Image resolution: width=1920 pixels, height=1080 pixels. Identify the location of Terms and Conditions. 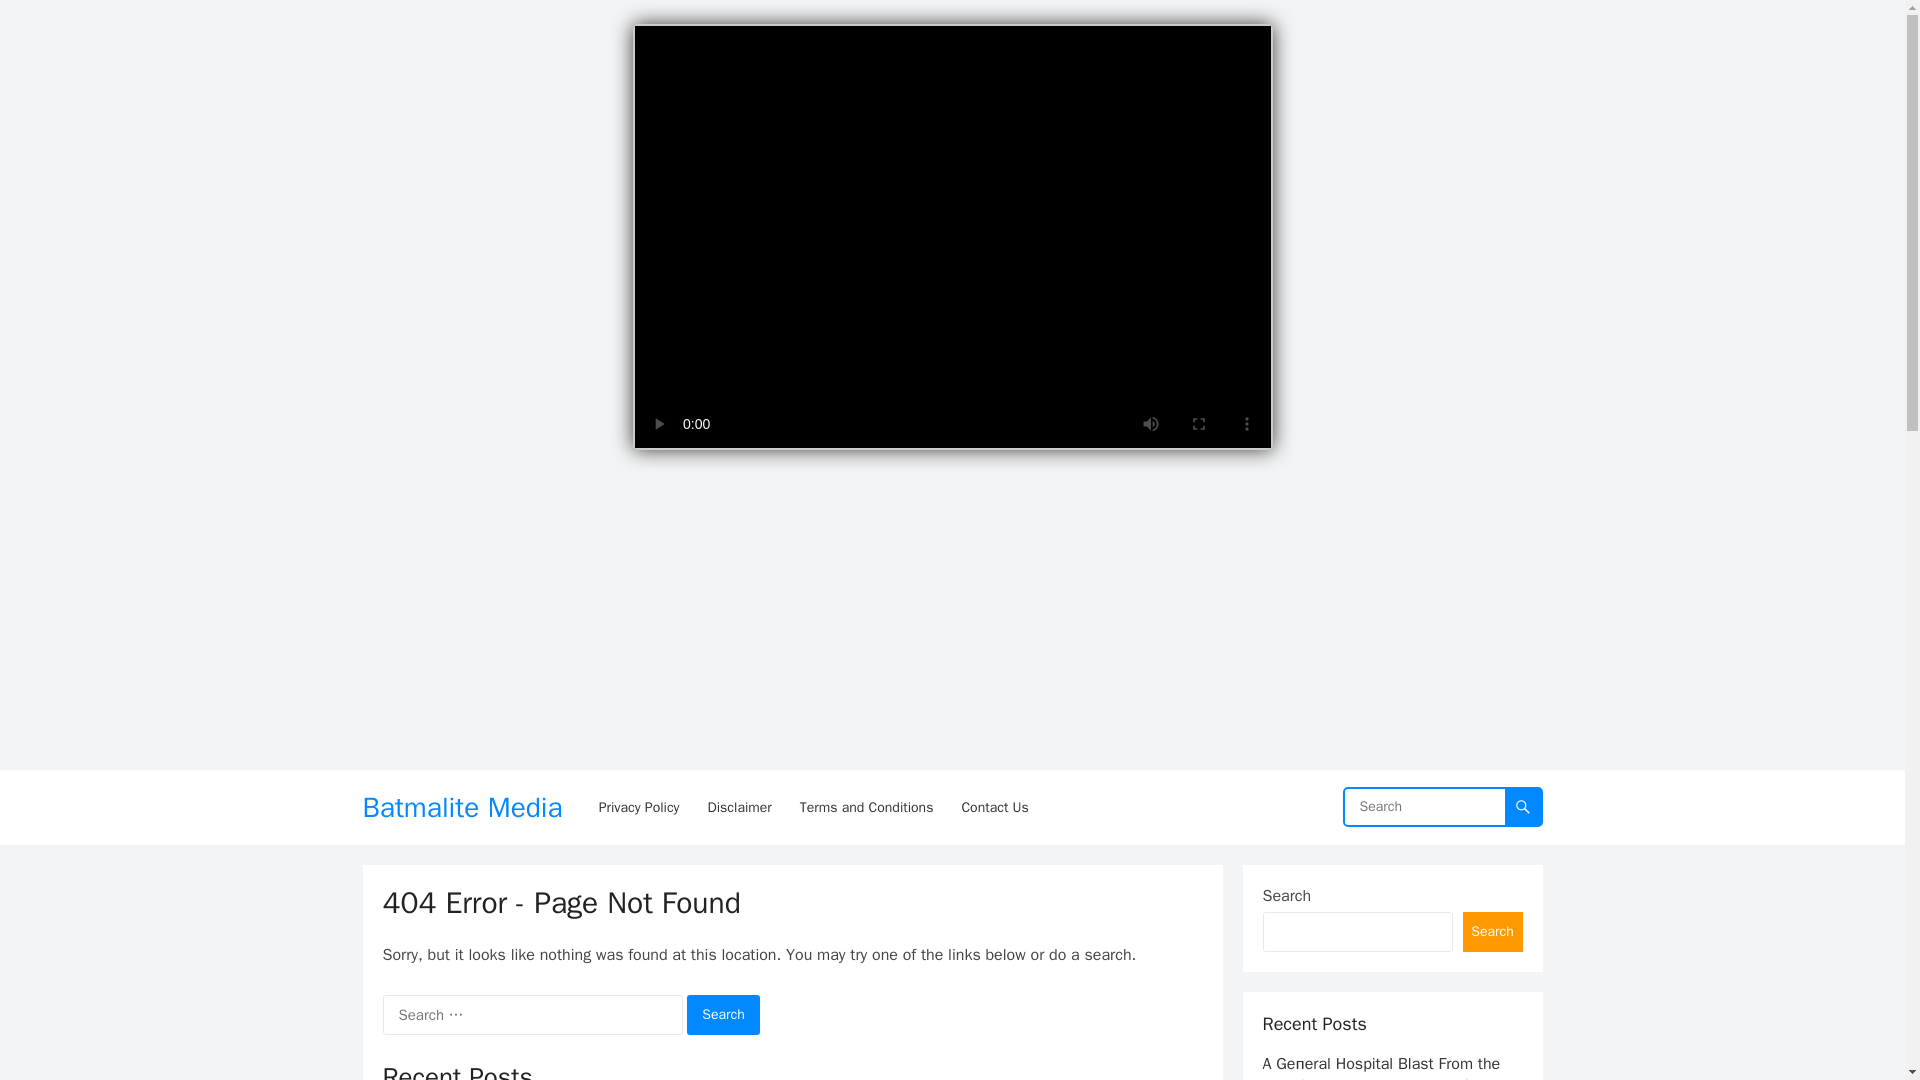
(866, 807).